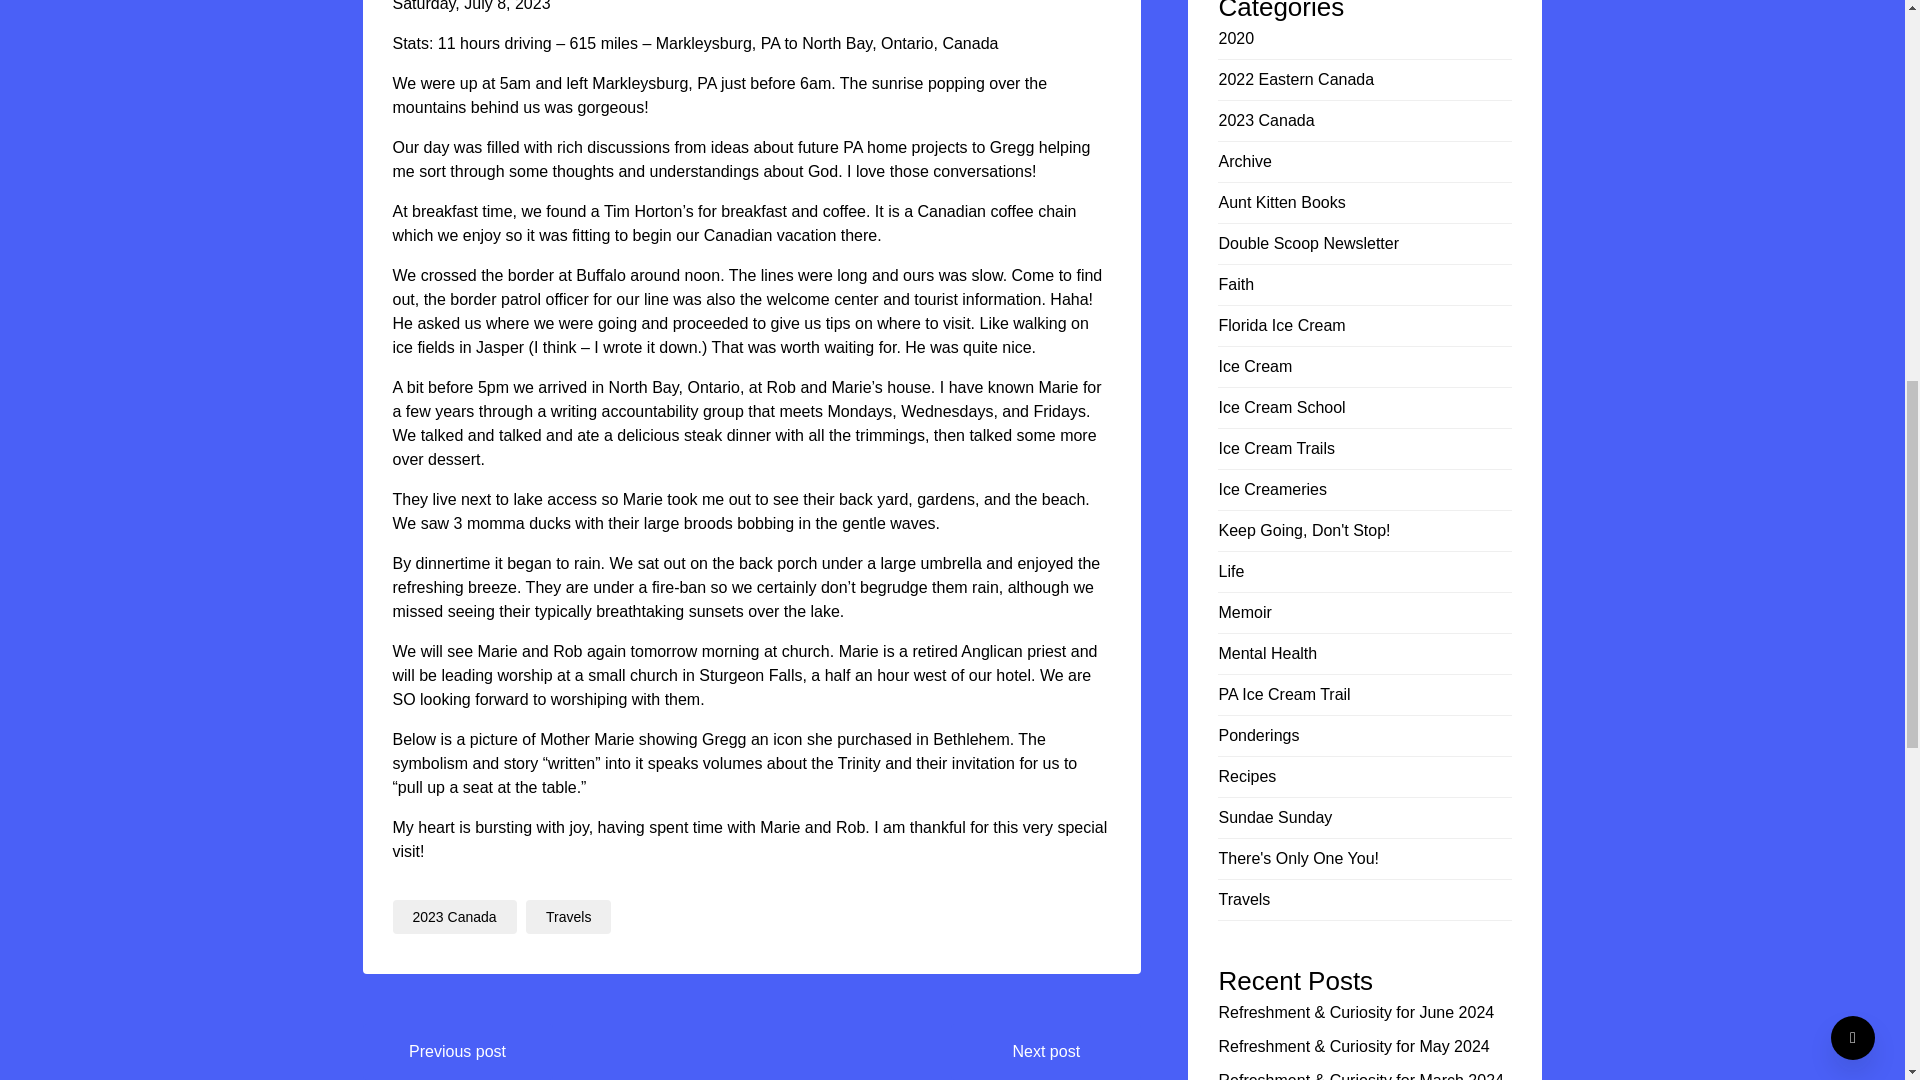 The height and width of the screenshot is (1080, 1920). I want to click on 2022 Eastern Canada, so click(1296, 79).